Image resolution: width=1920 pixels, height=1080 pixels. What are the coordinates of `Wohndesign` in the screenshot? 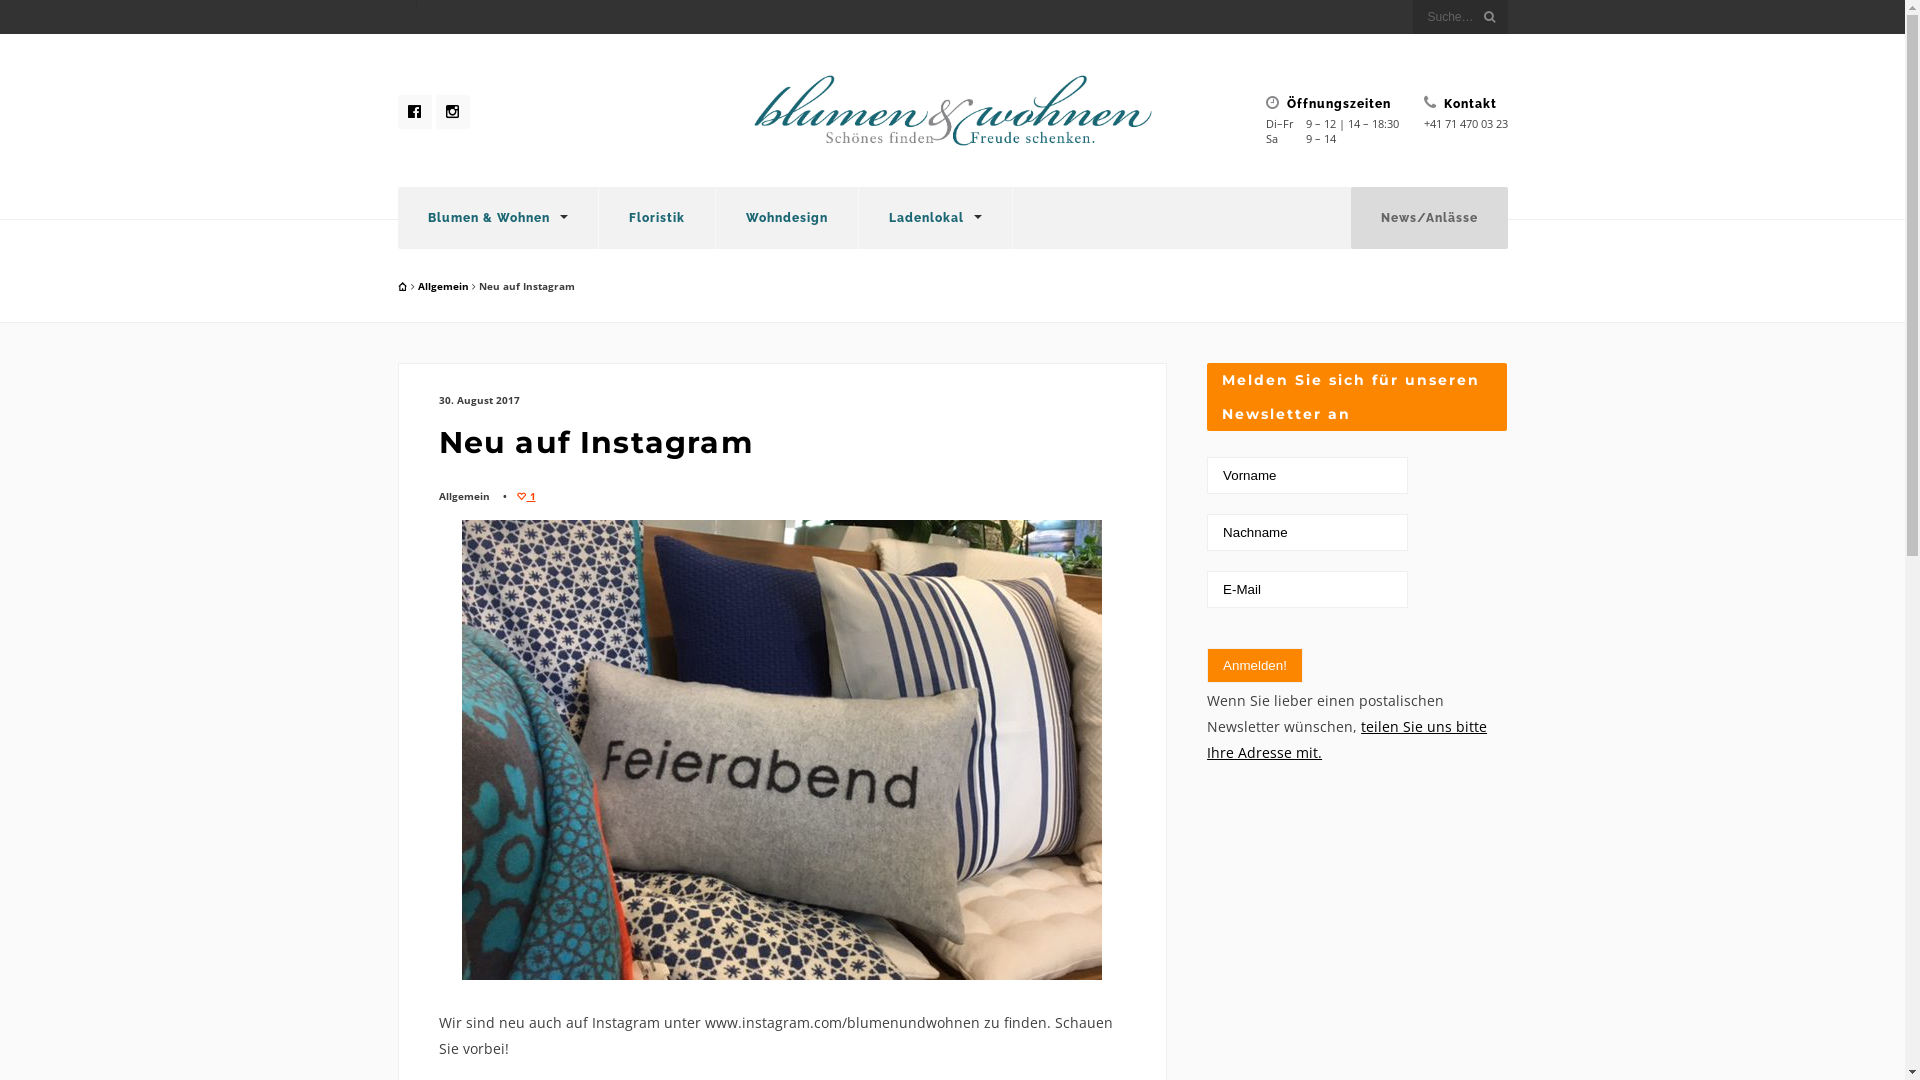 It's located at (787, 218).